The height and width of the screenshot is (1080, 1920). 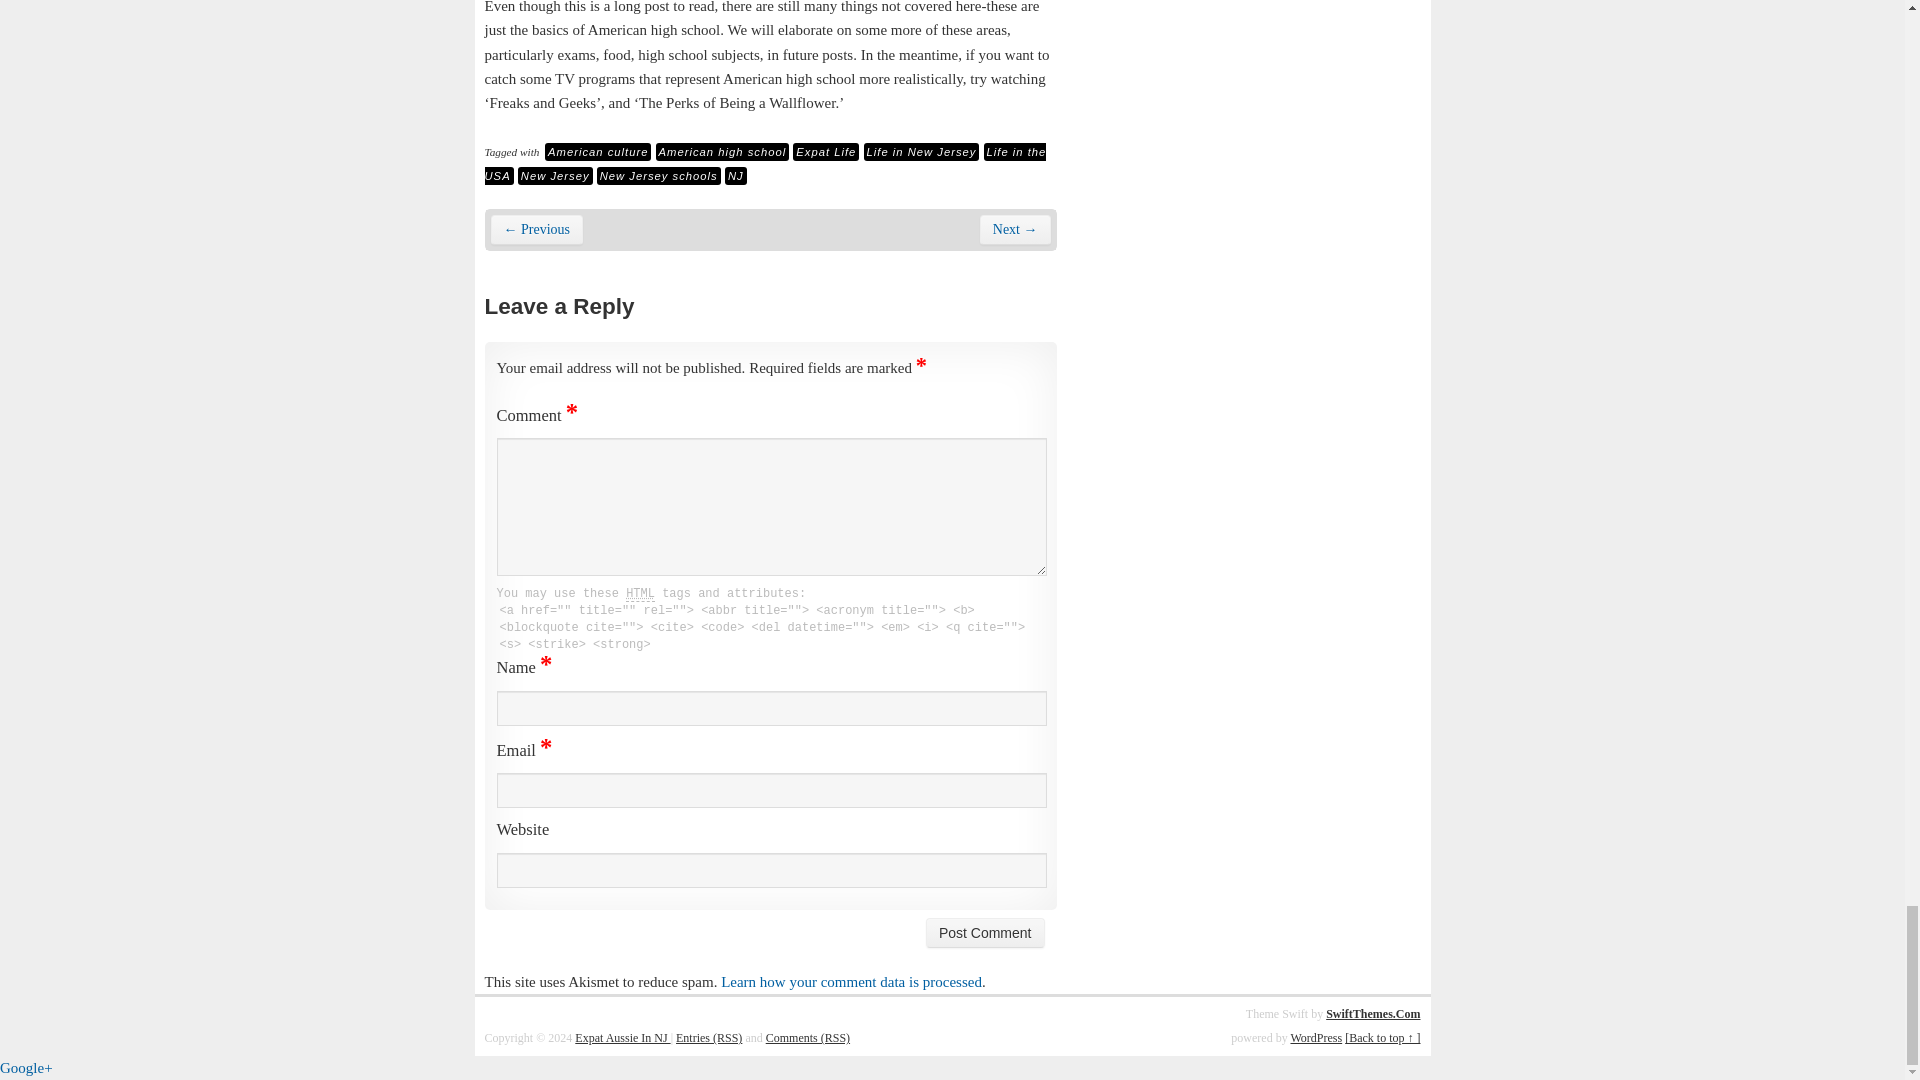 What do you see at coordinates (984, 933) in the screenshot?
I see `Post Comment` at bounding box center [984, 933].